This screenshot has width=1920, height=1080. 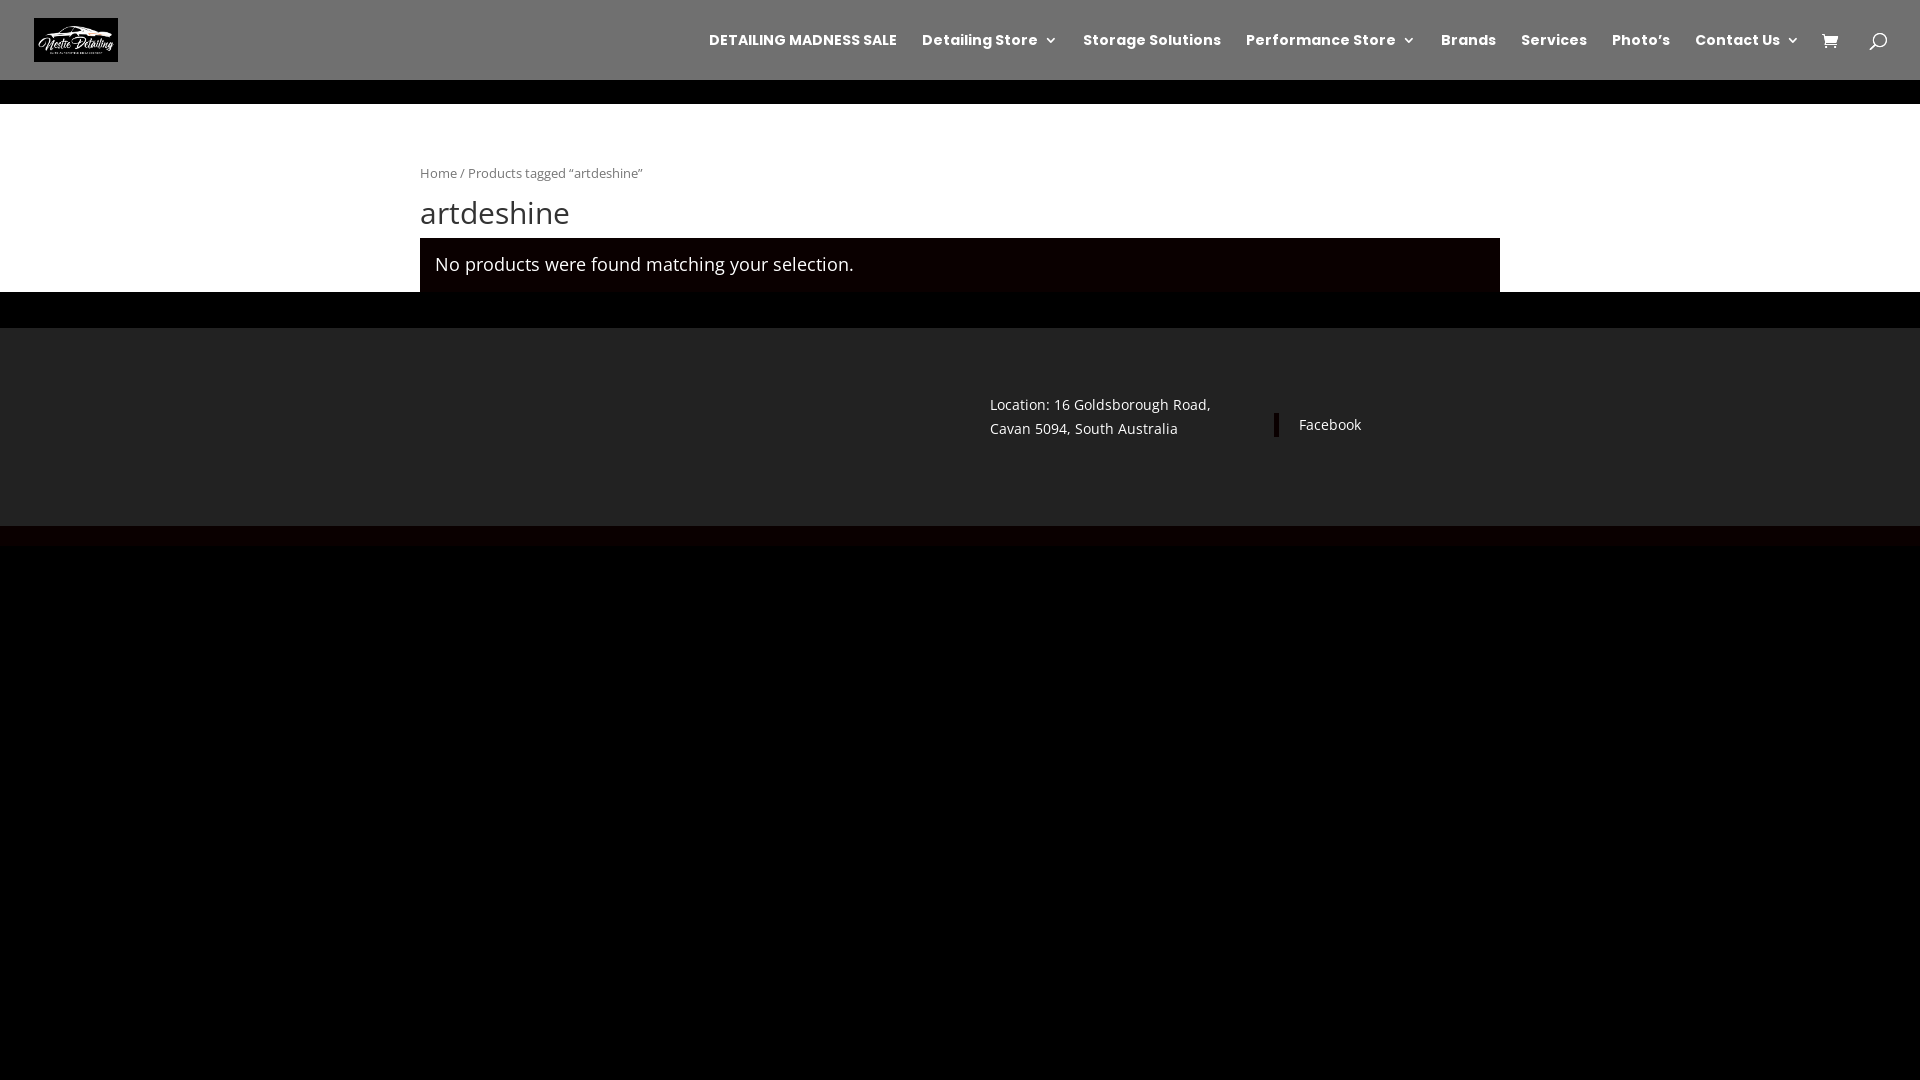 What do you see at coordinates (1330, 424) in the screenshot?
I see `Facebook` at bounding box center [1330, 424].